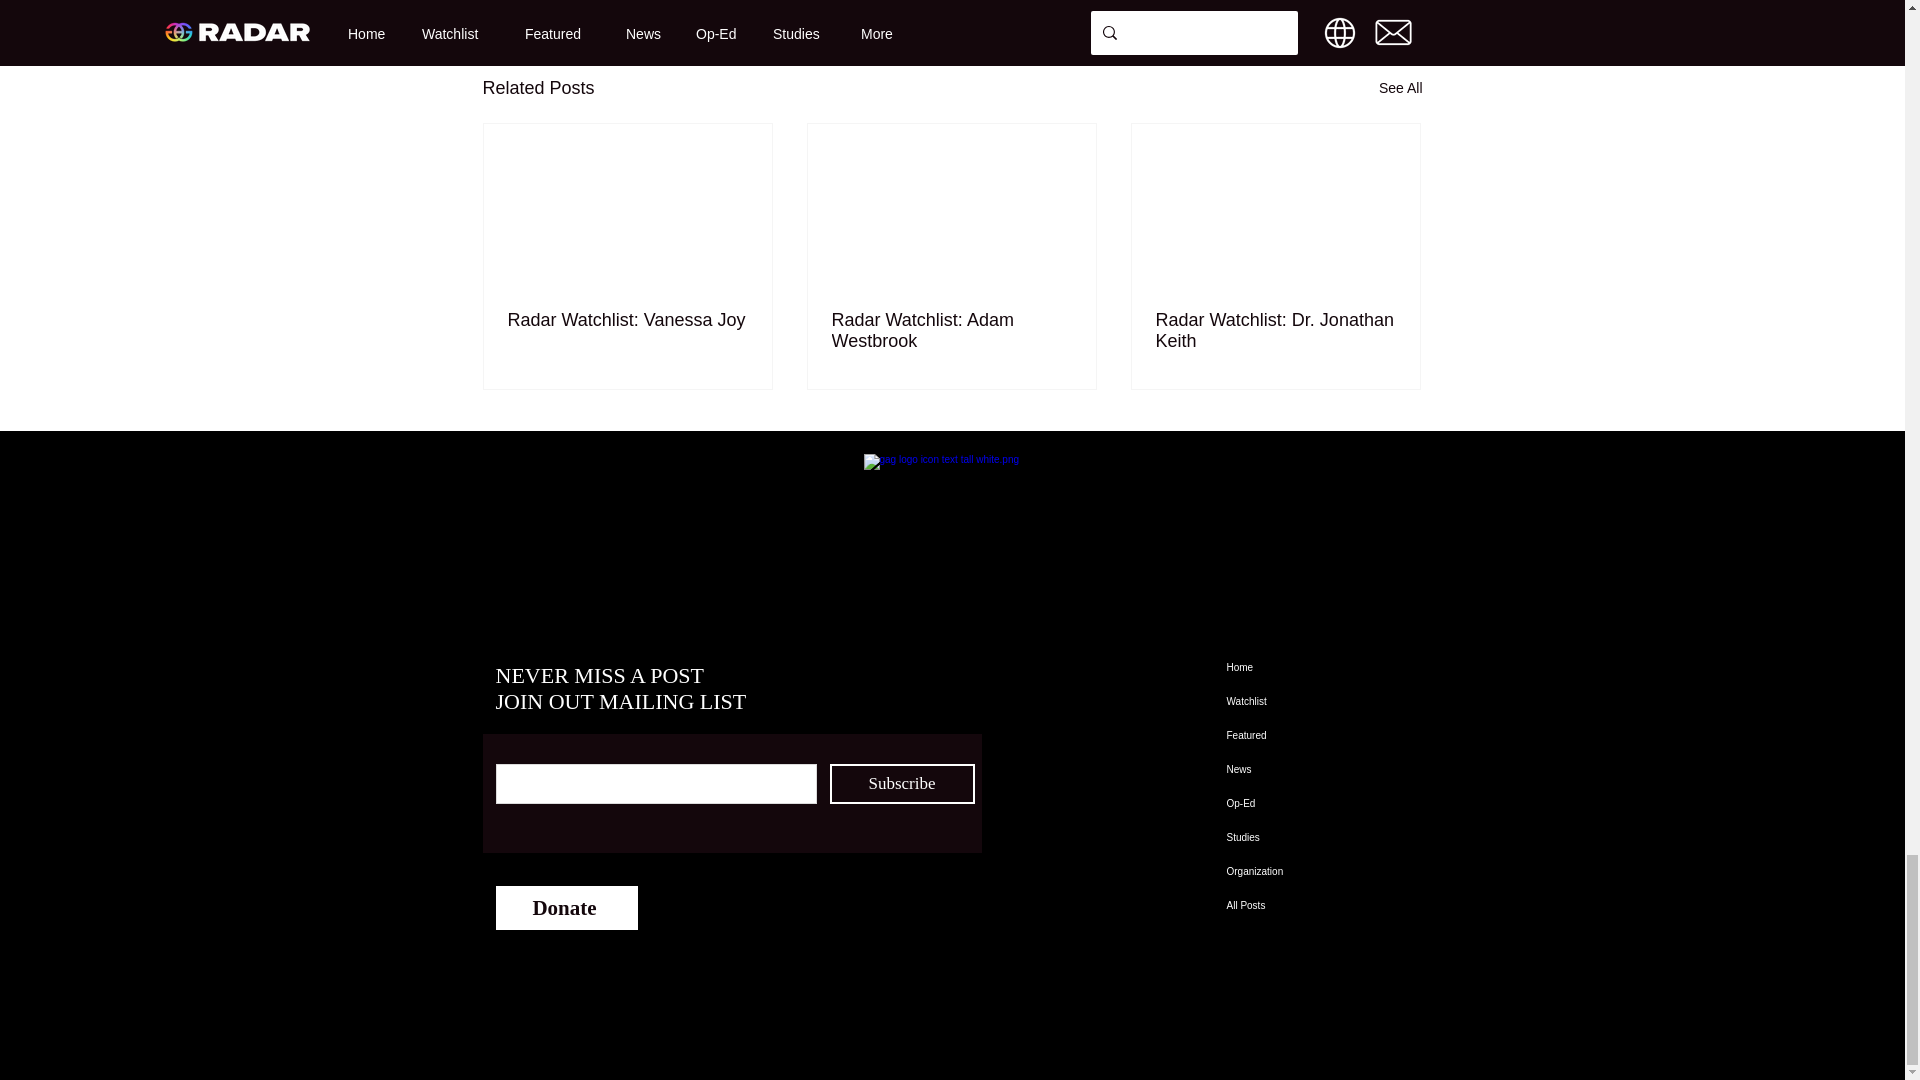  What do you see at coordinates (1400, 88) in the screenshot?
I see `See All` at bounding box center [1400, 88].